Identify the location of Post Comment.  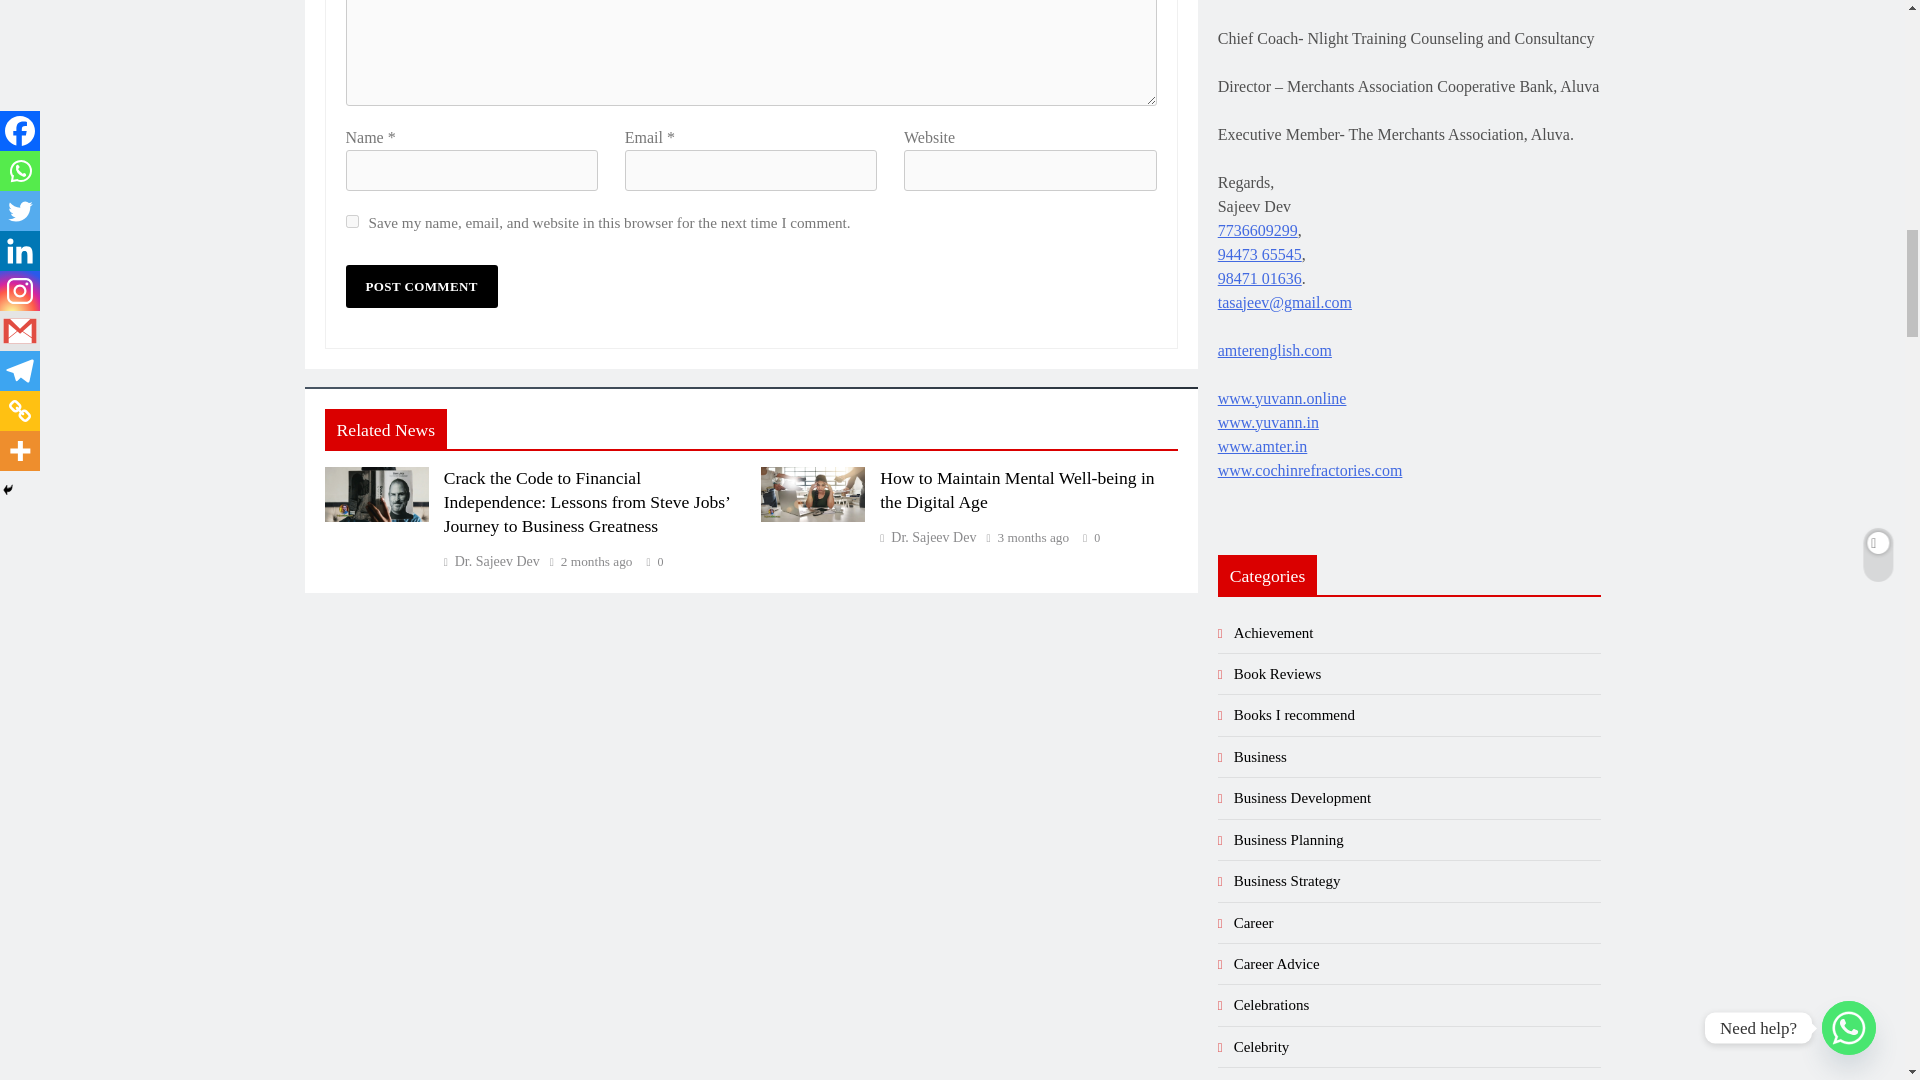
(421, 286).